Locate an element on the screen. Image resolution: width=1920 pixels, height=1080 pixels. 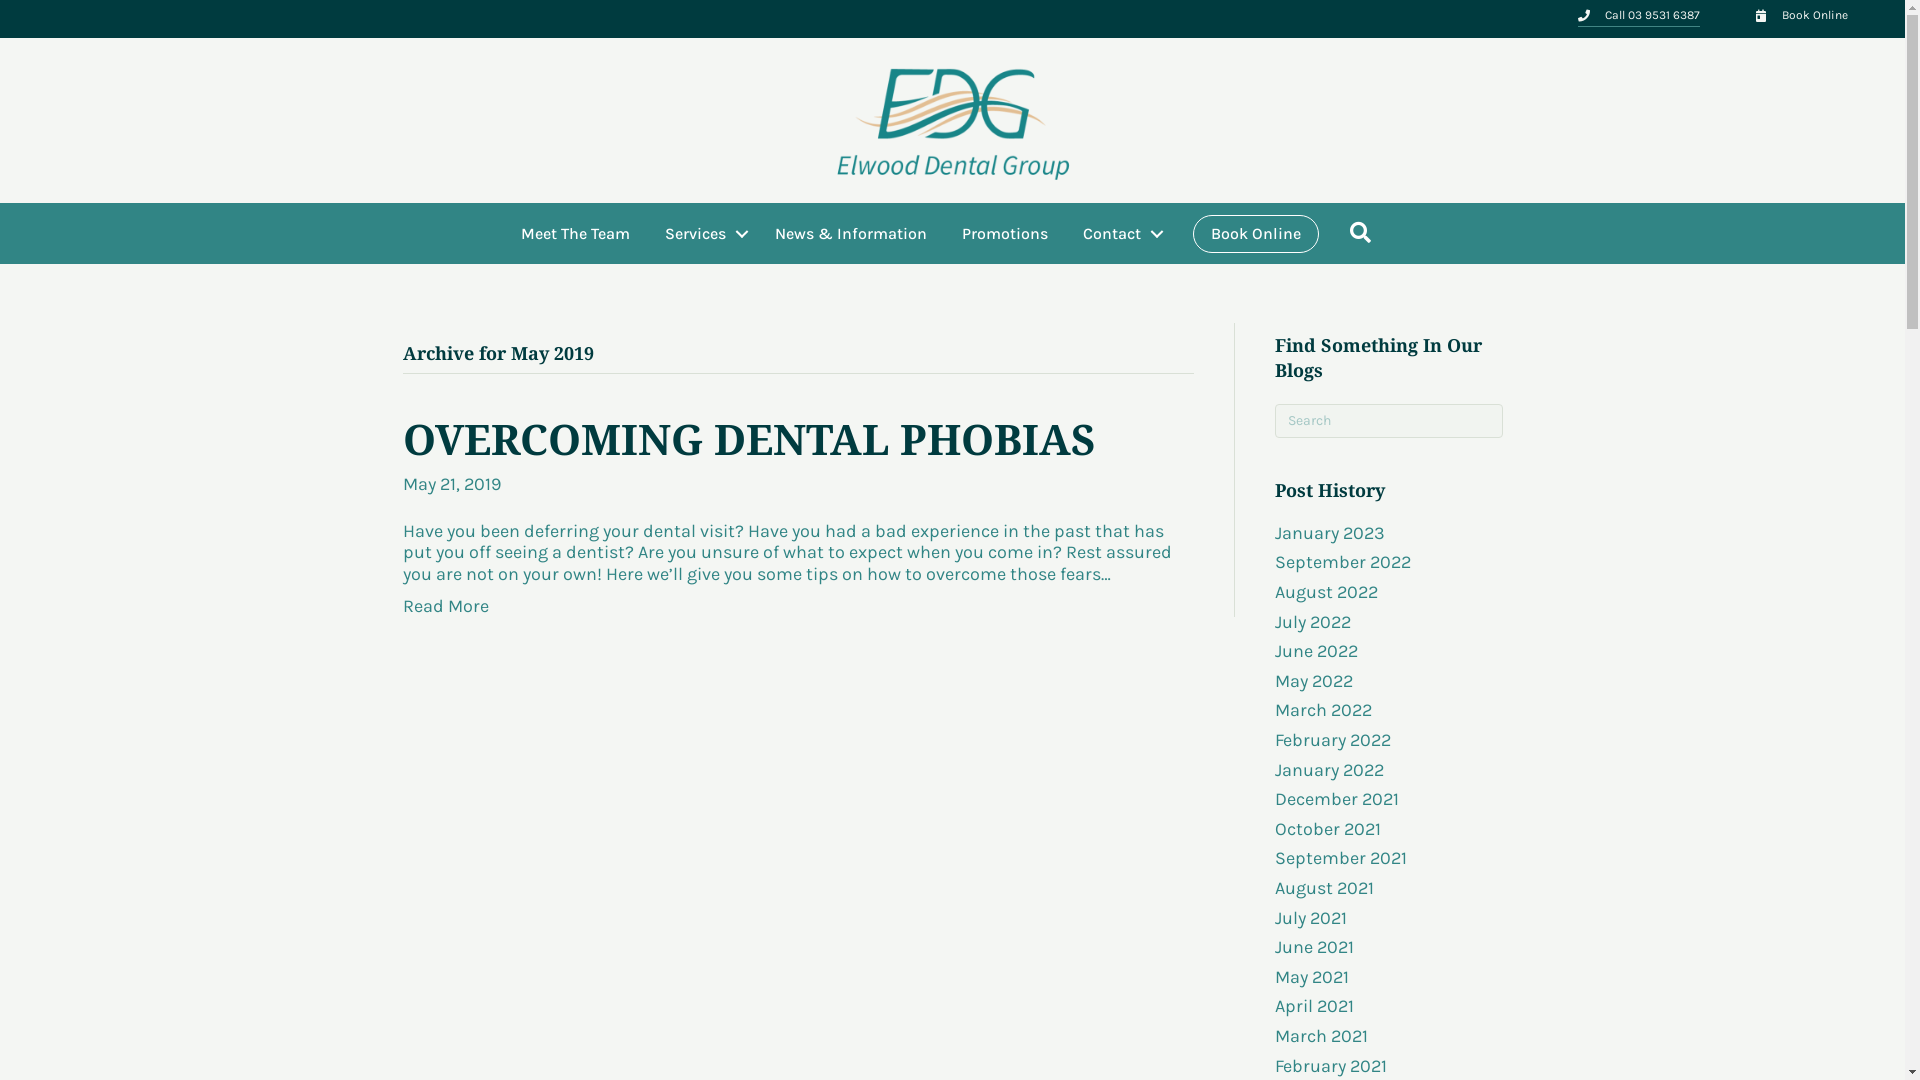
August 2021 is located at coordinates (1324, 888).